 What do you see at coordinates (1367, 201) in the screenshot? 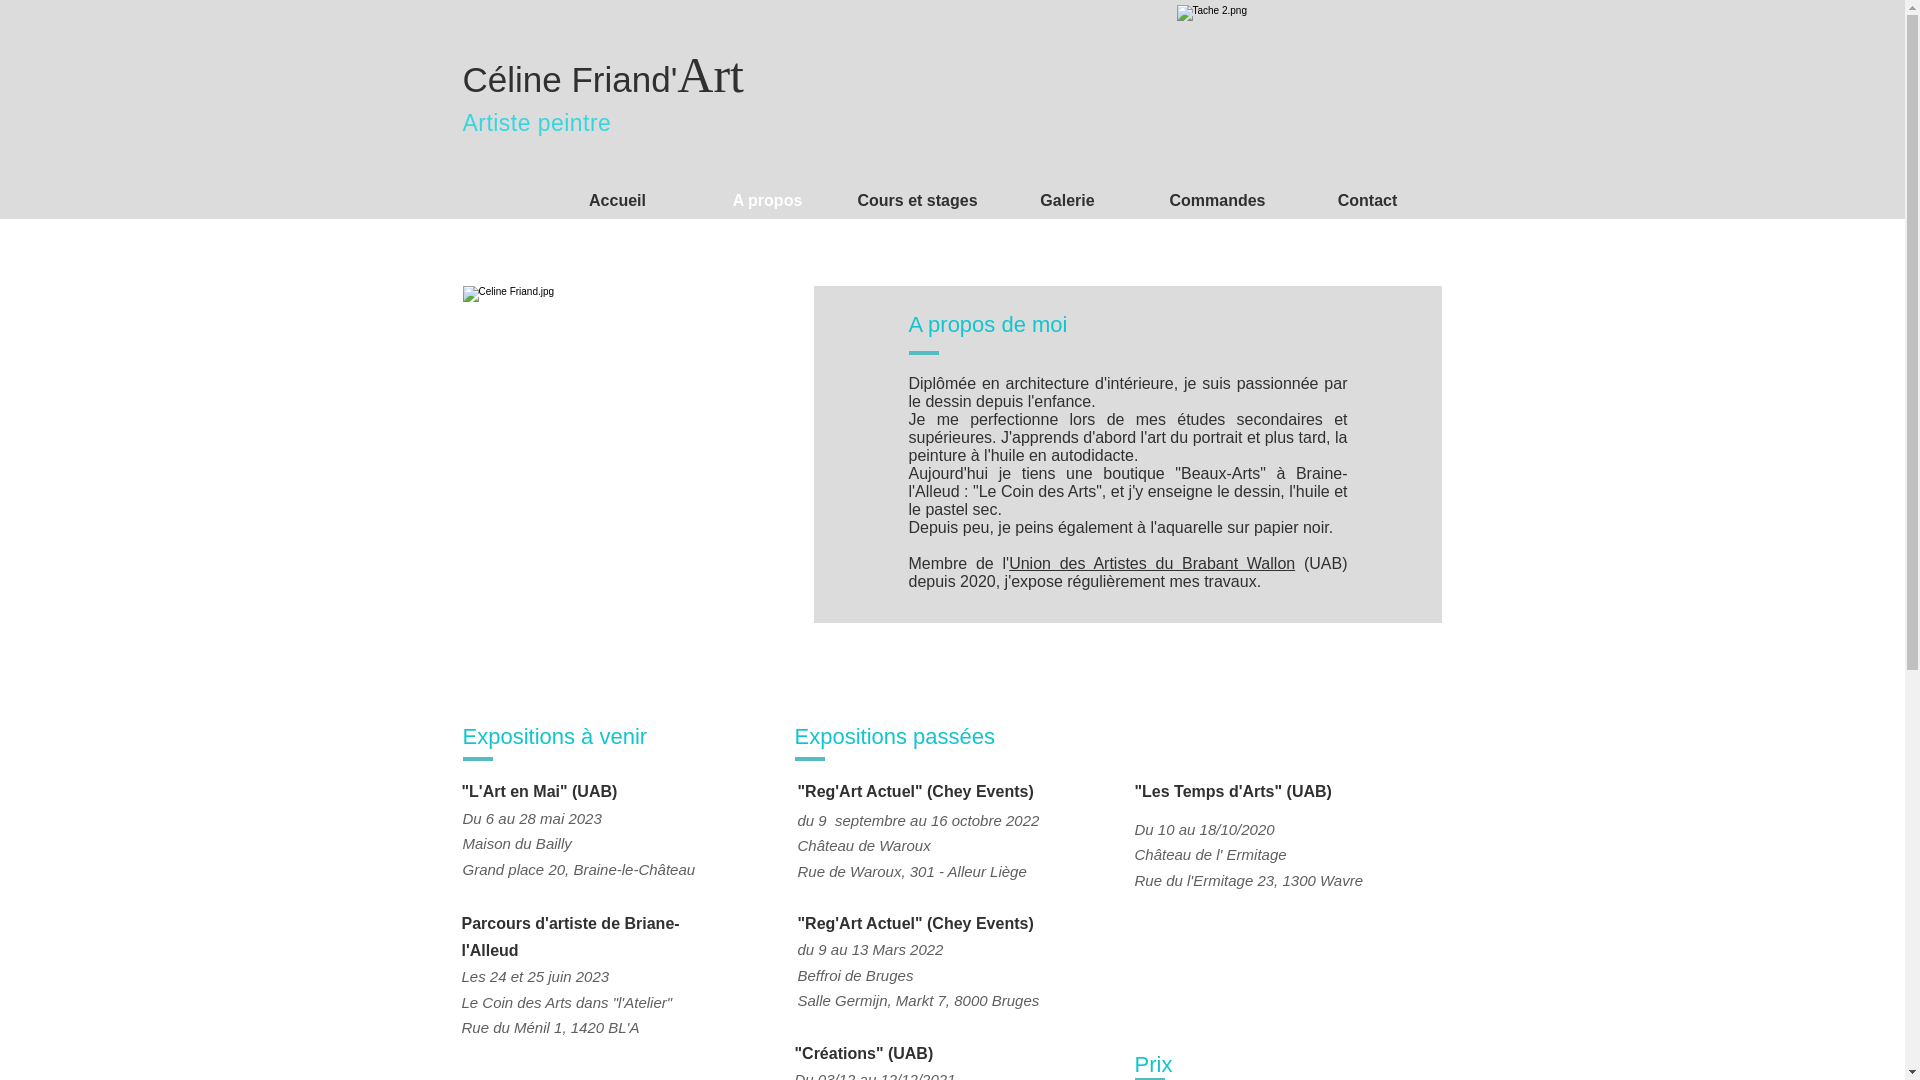
I see `Contact` at bounding box center [1367, 201].